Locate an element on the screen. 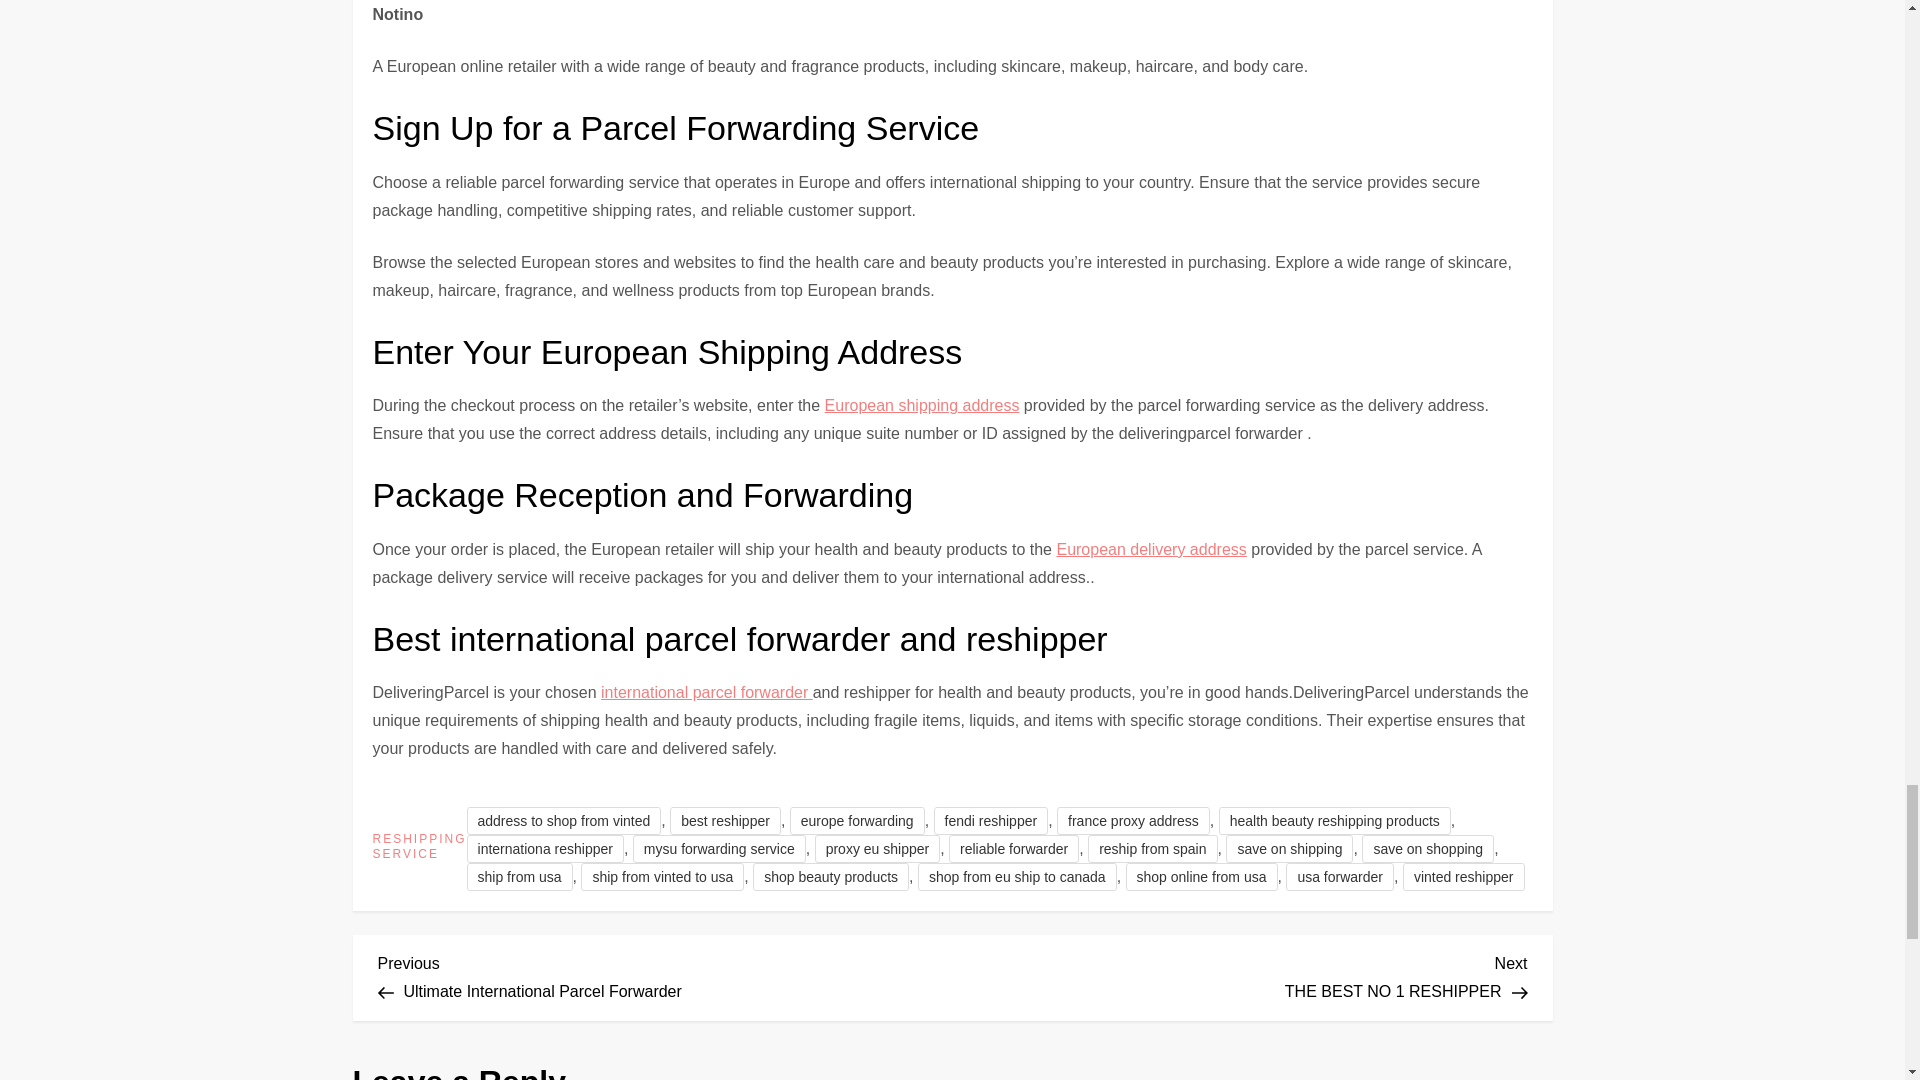 The width and height of the screenshot is (1920, 1080). health beauty reshipping products is located at coordinates (564, 820).